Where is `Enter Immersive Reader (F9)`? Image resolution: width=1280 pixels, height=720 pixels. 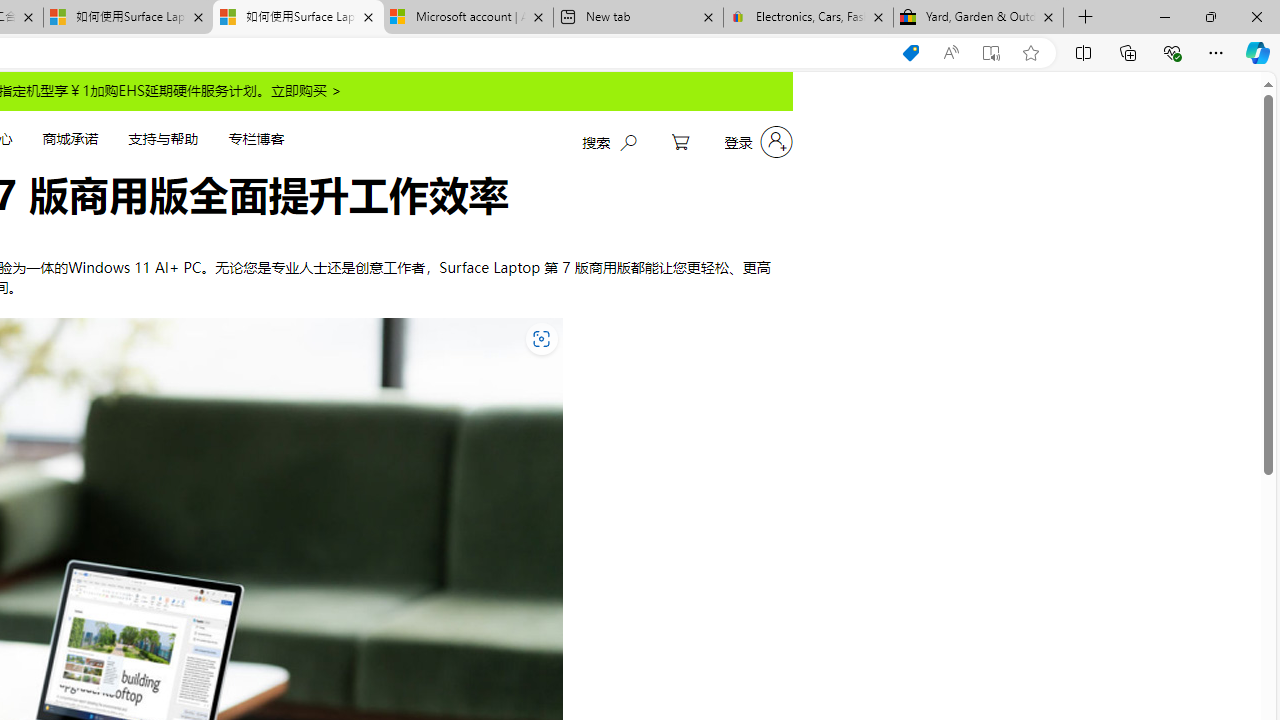 Enter Immersive Reader (F9) is located at coordinates (991, 53).